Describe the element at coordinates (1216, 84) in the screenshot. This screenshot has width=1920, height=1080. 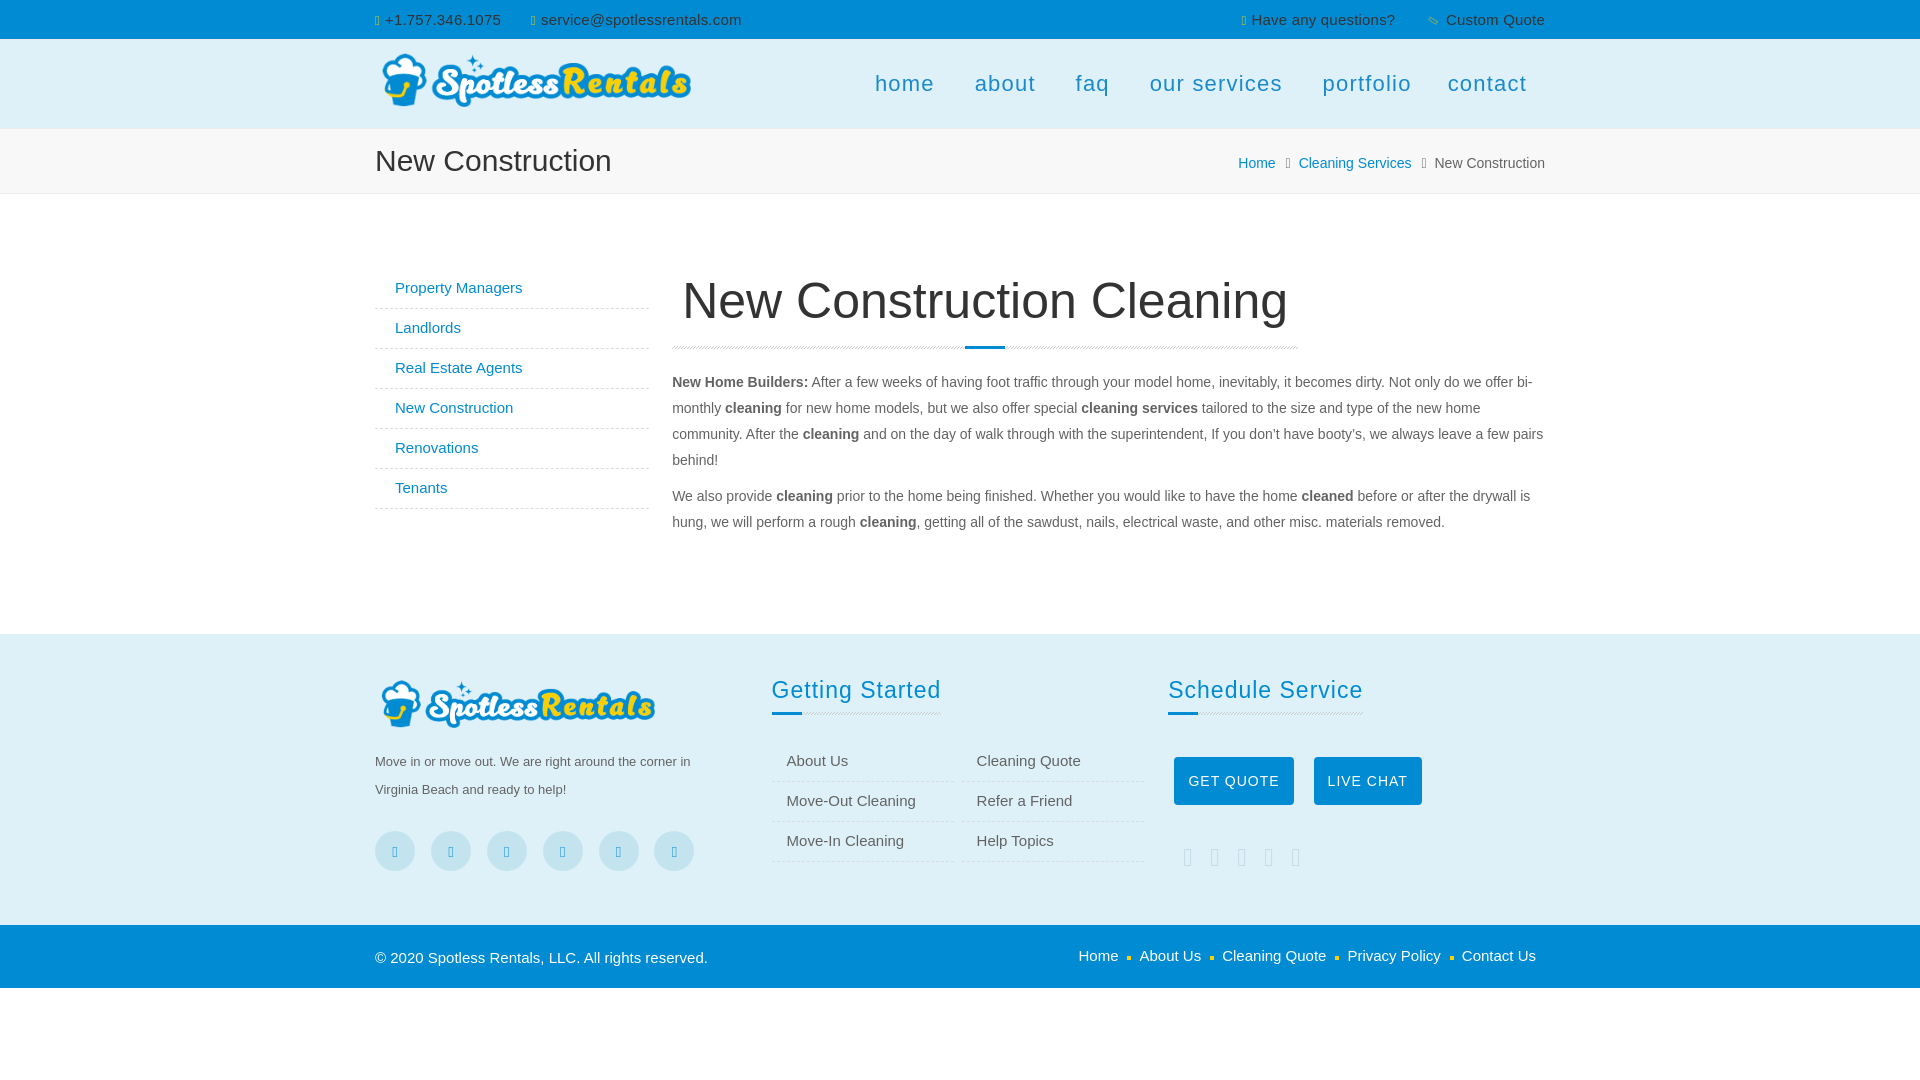
I see `our services` at that location.